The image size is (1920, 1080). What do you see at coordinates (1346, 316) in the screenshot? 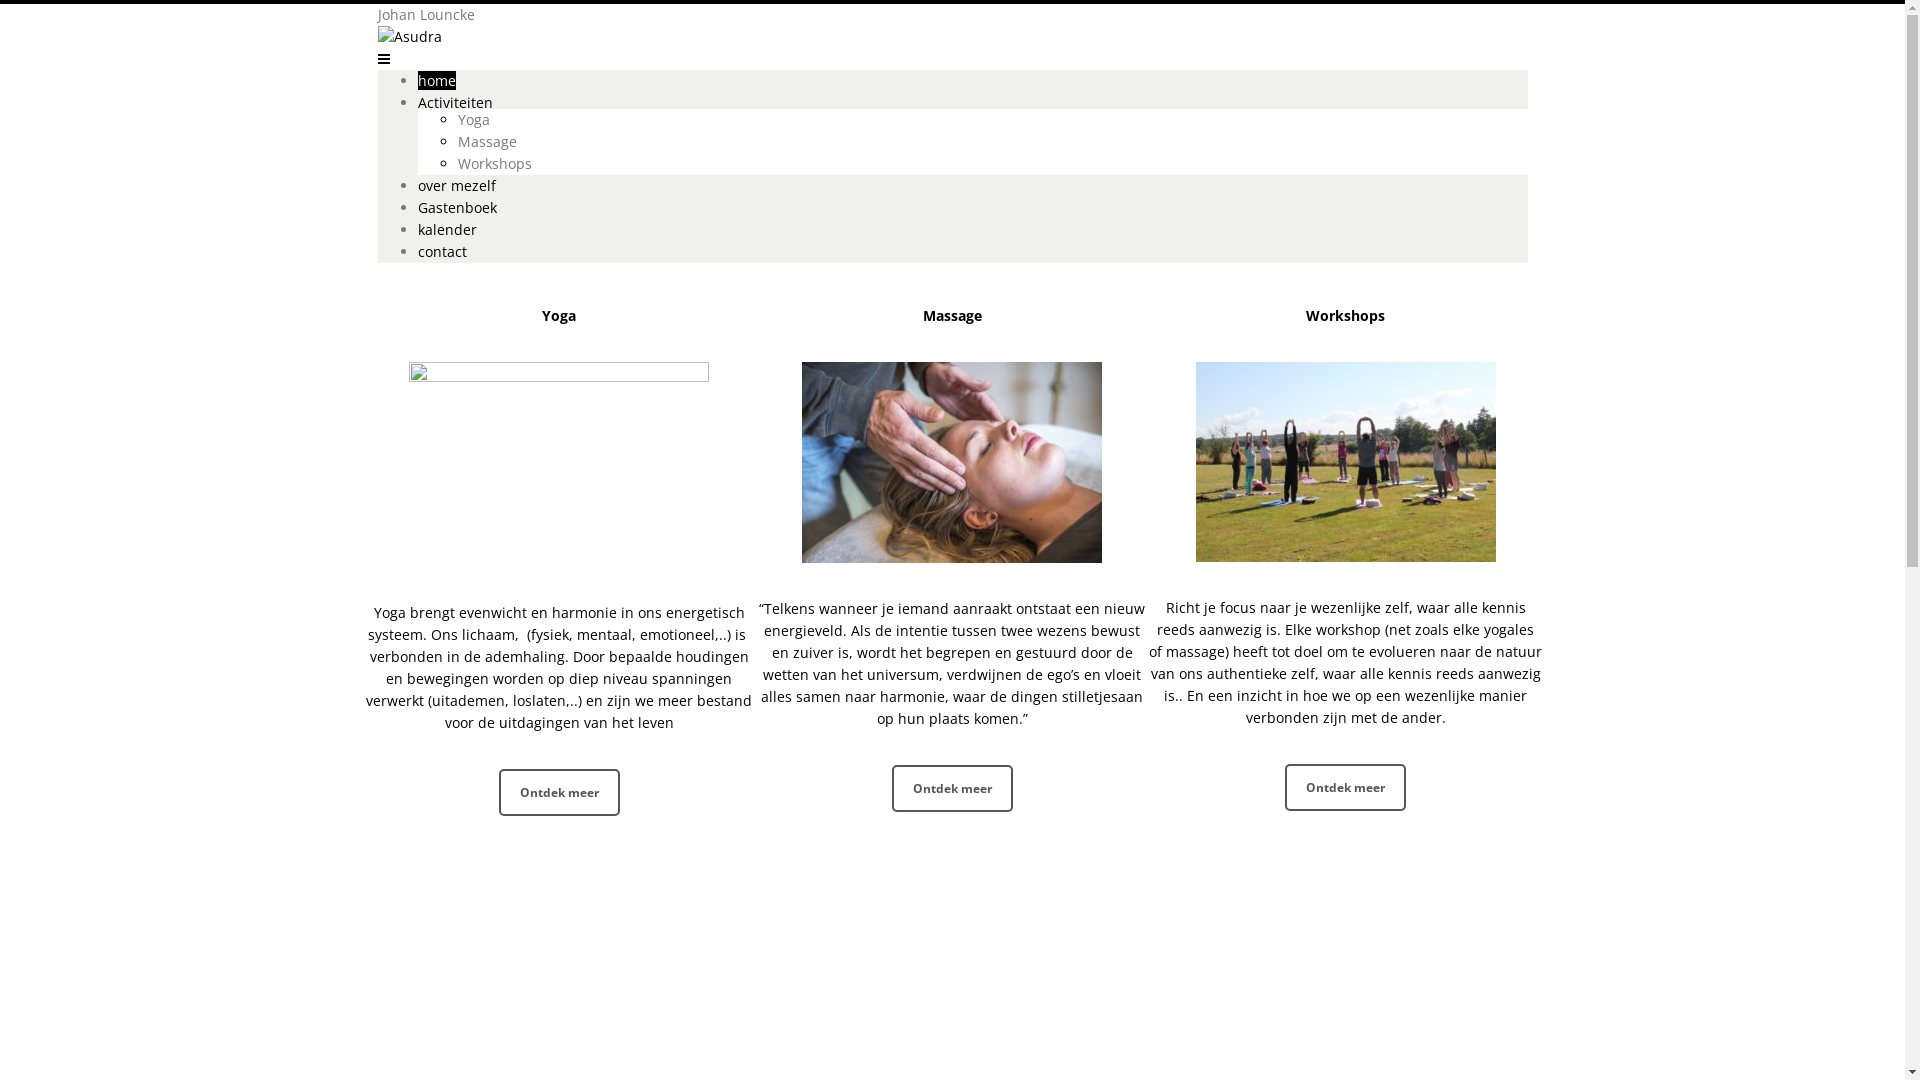
I see `Workshops` at bounding box center [1346, 316].